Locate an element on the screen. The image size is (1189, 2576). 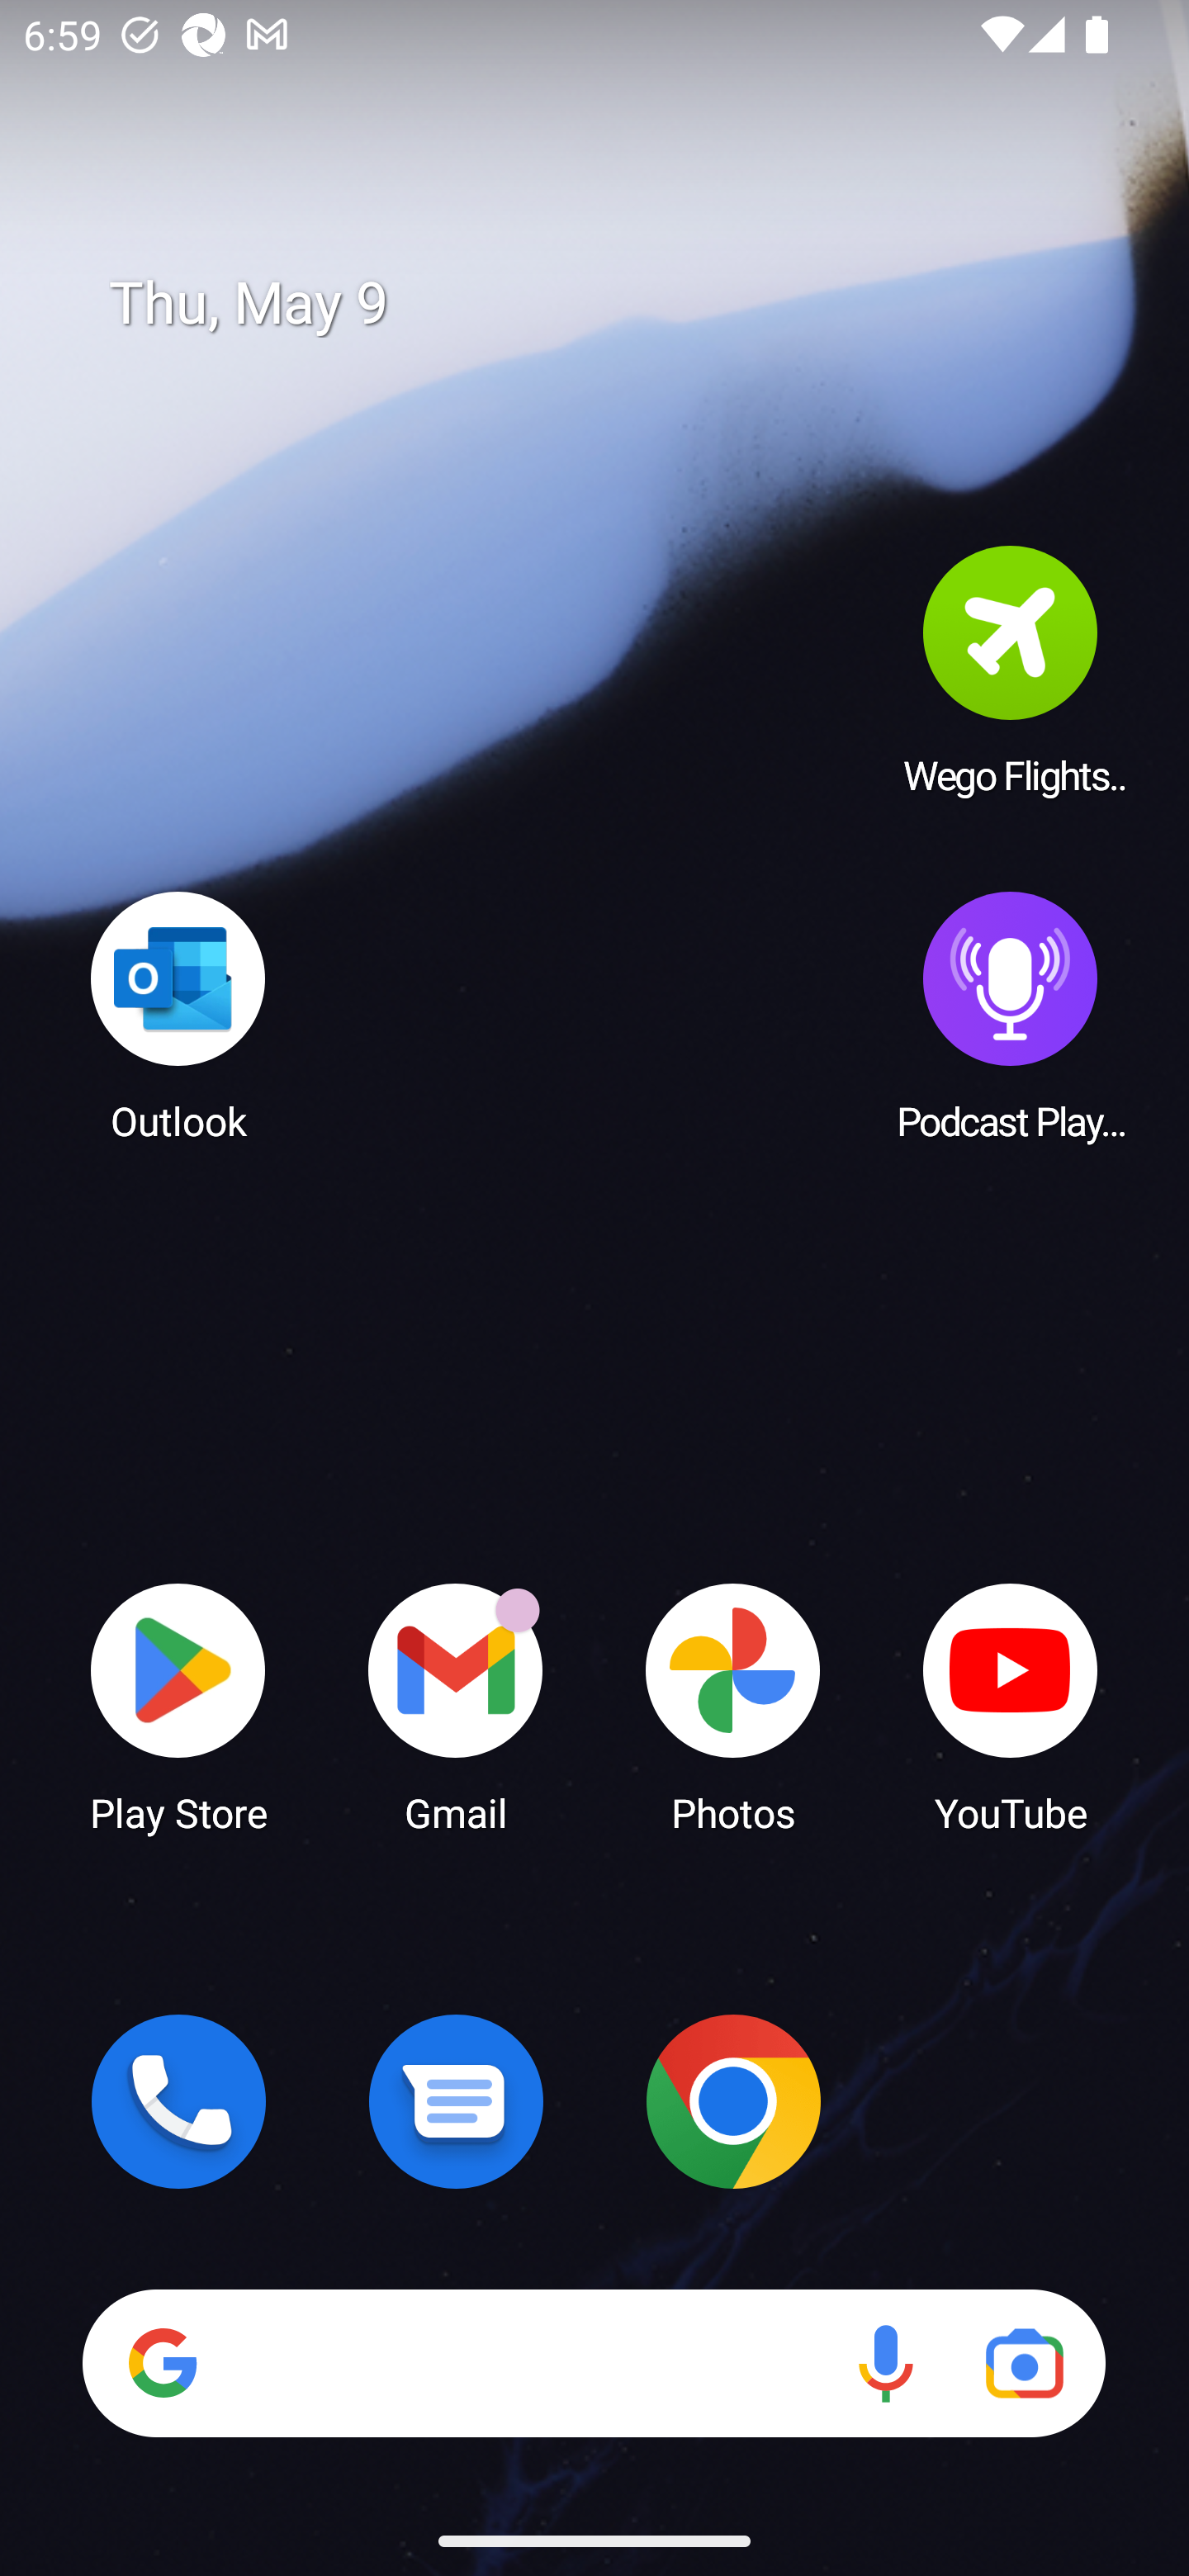
Search Voice search Google Lens is located at coordinates (594, 2363).